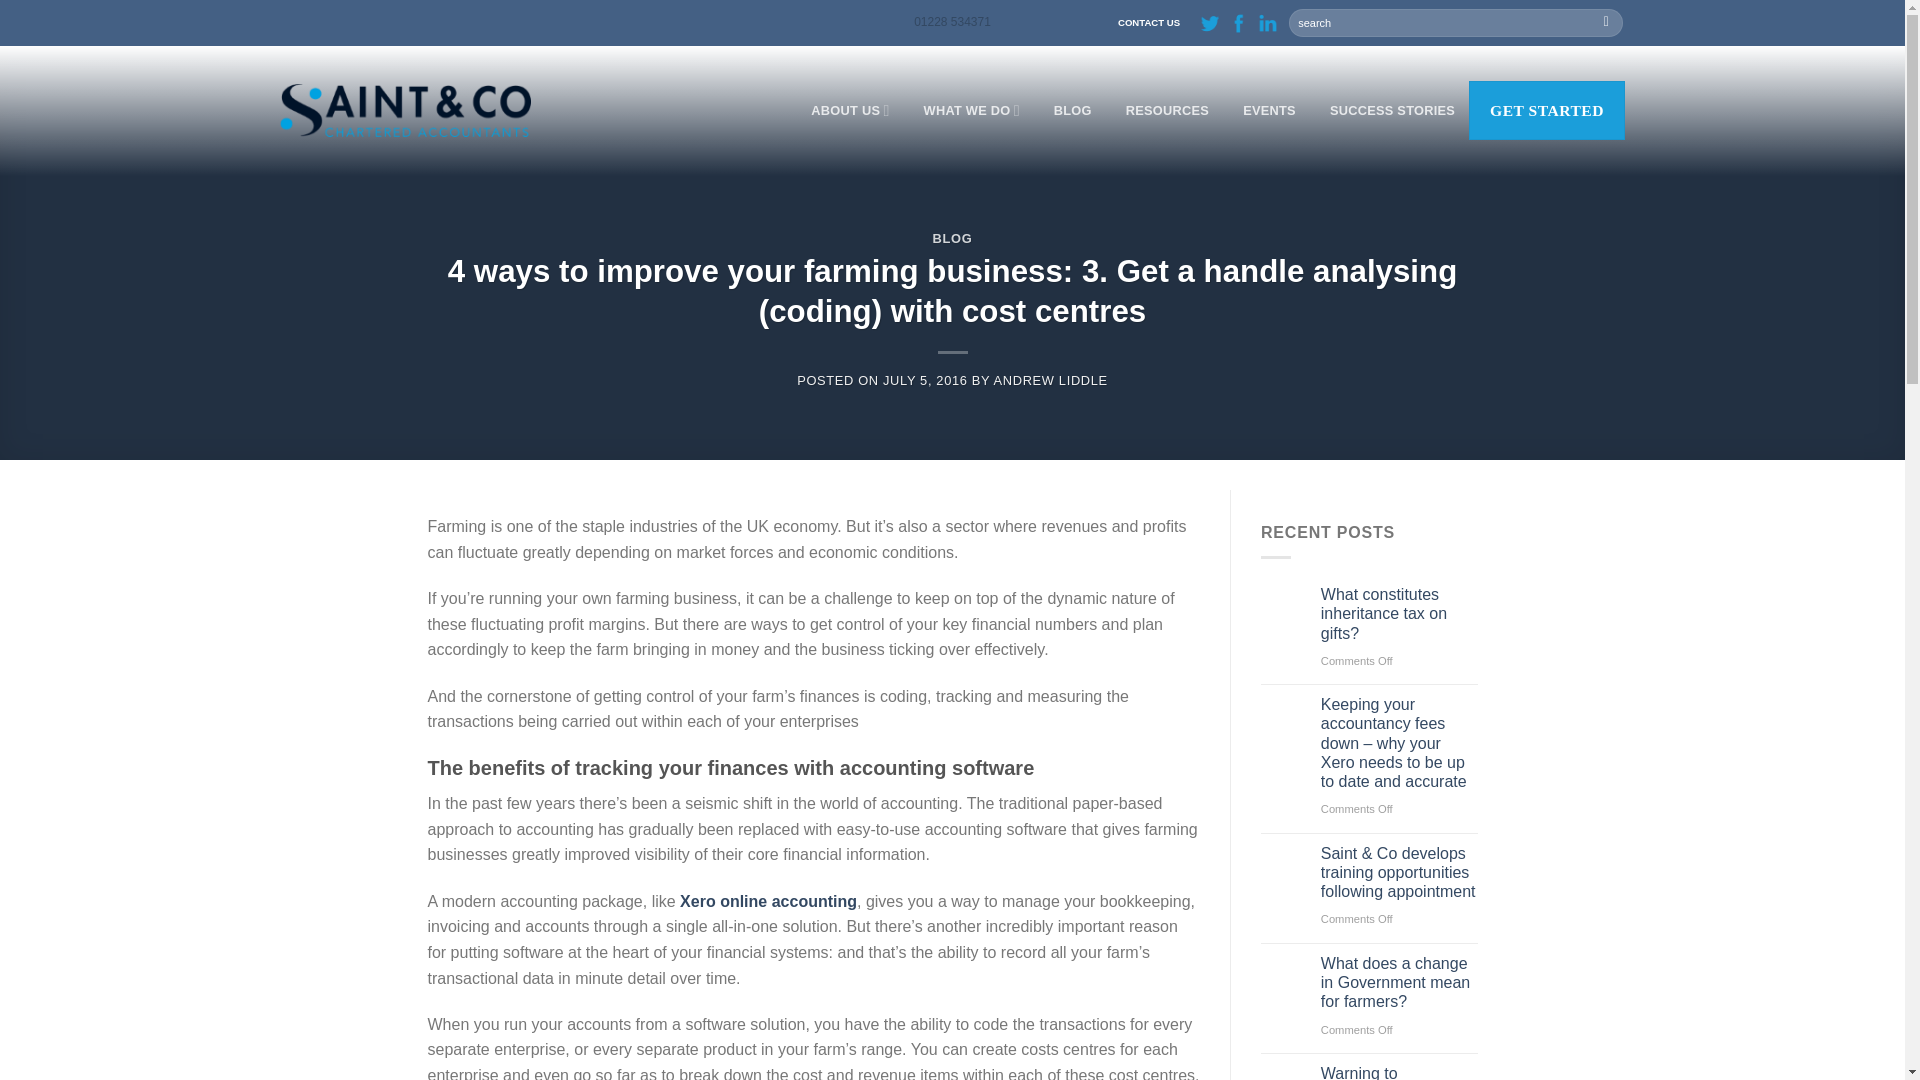  I want to click on What constitutes inheritance tax on gifts?, so click(1399, 614).